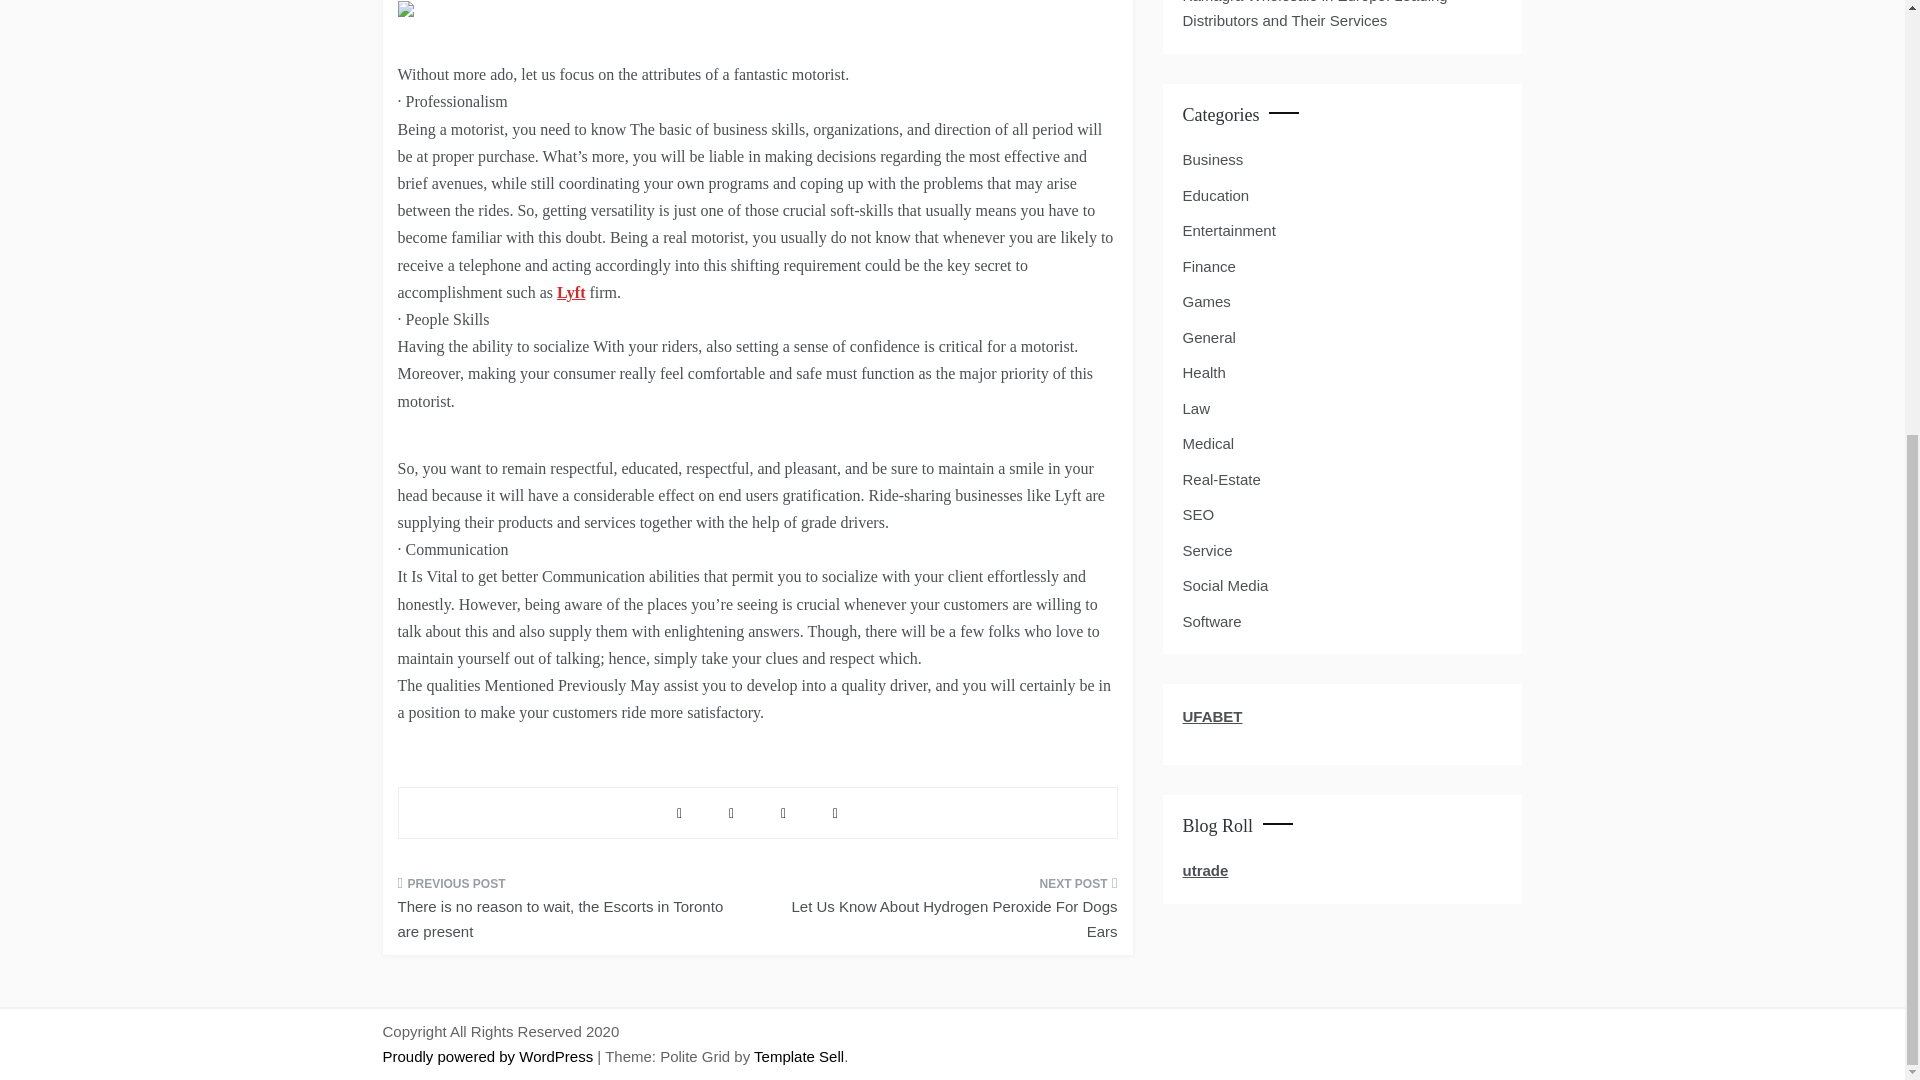 This screenshot has width=1920, height=1080. Describe the element at coordinates (1198, 515) in the screenshot. I see `SEO` at that location.